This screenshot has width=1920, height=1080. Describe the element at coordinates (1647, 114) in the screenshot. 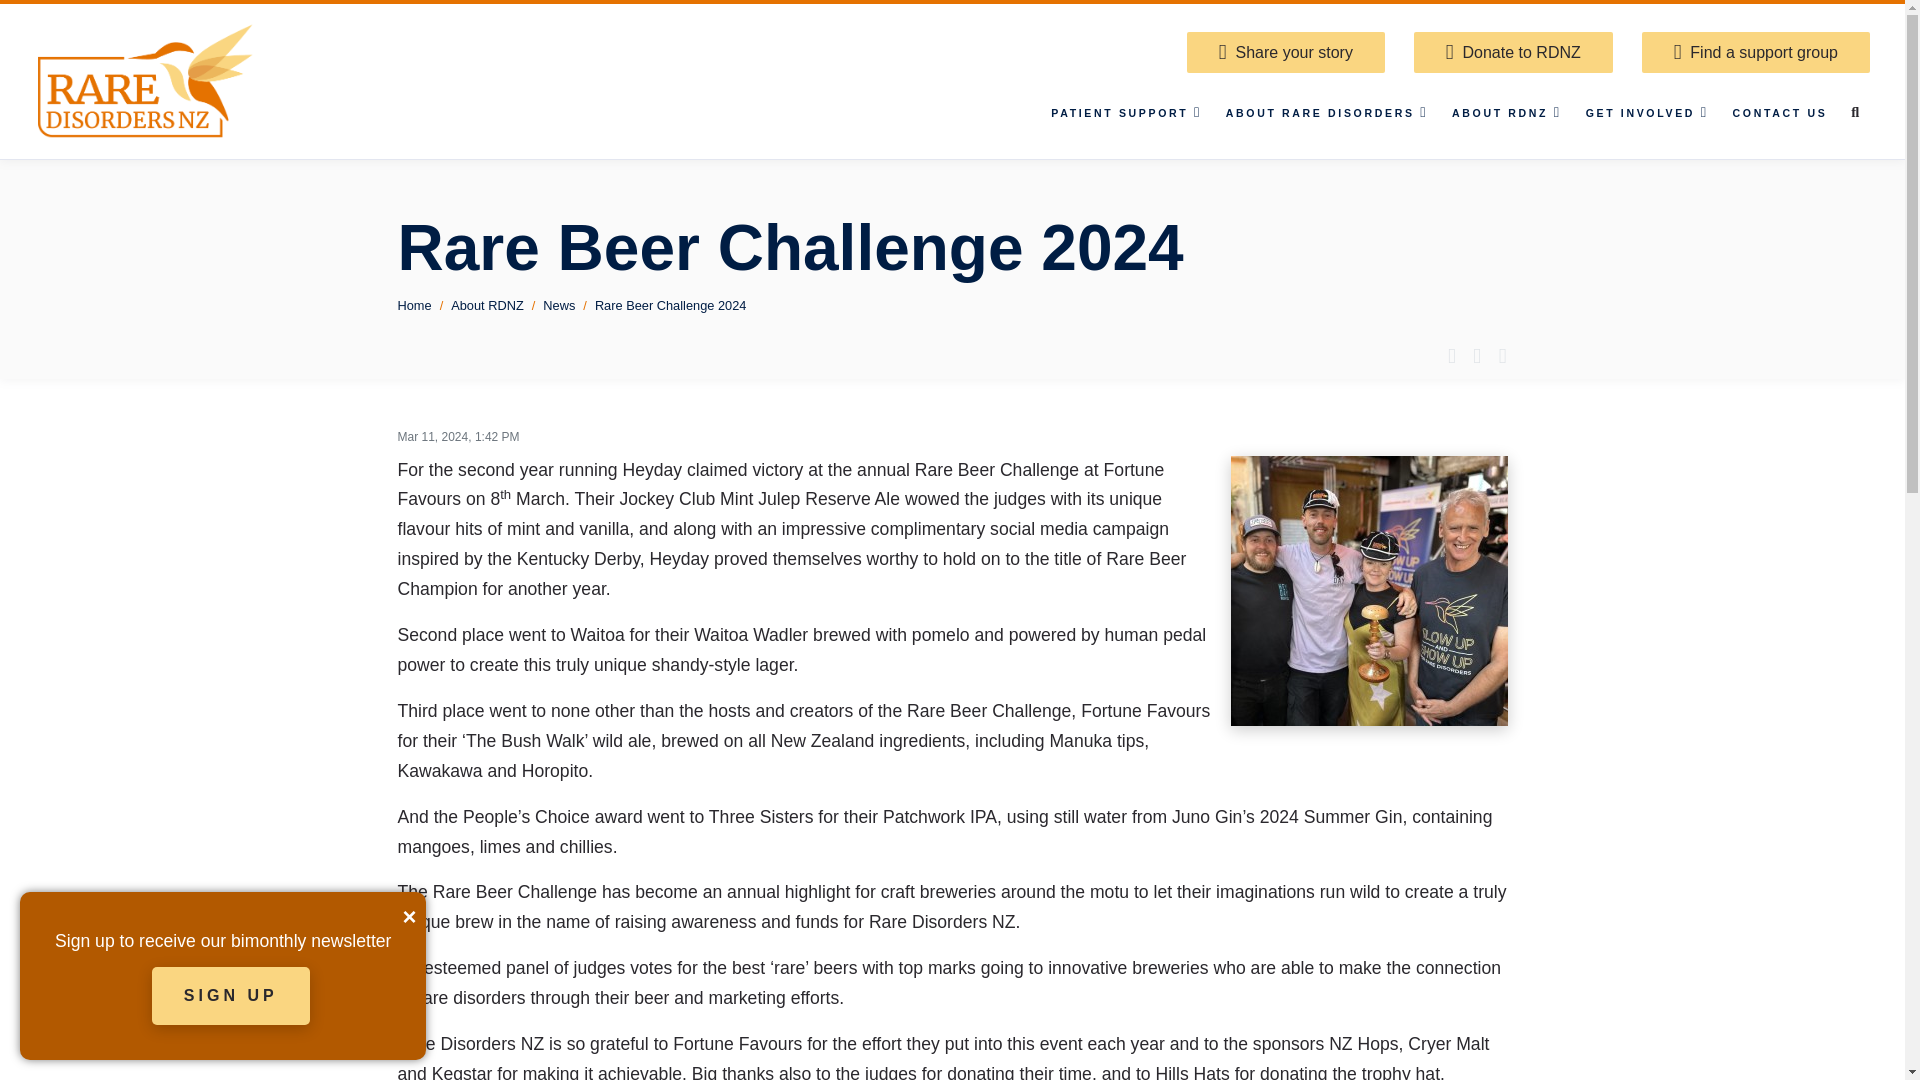

I see `GET INVOLVED` at that location.